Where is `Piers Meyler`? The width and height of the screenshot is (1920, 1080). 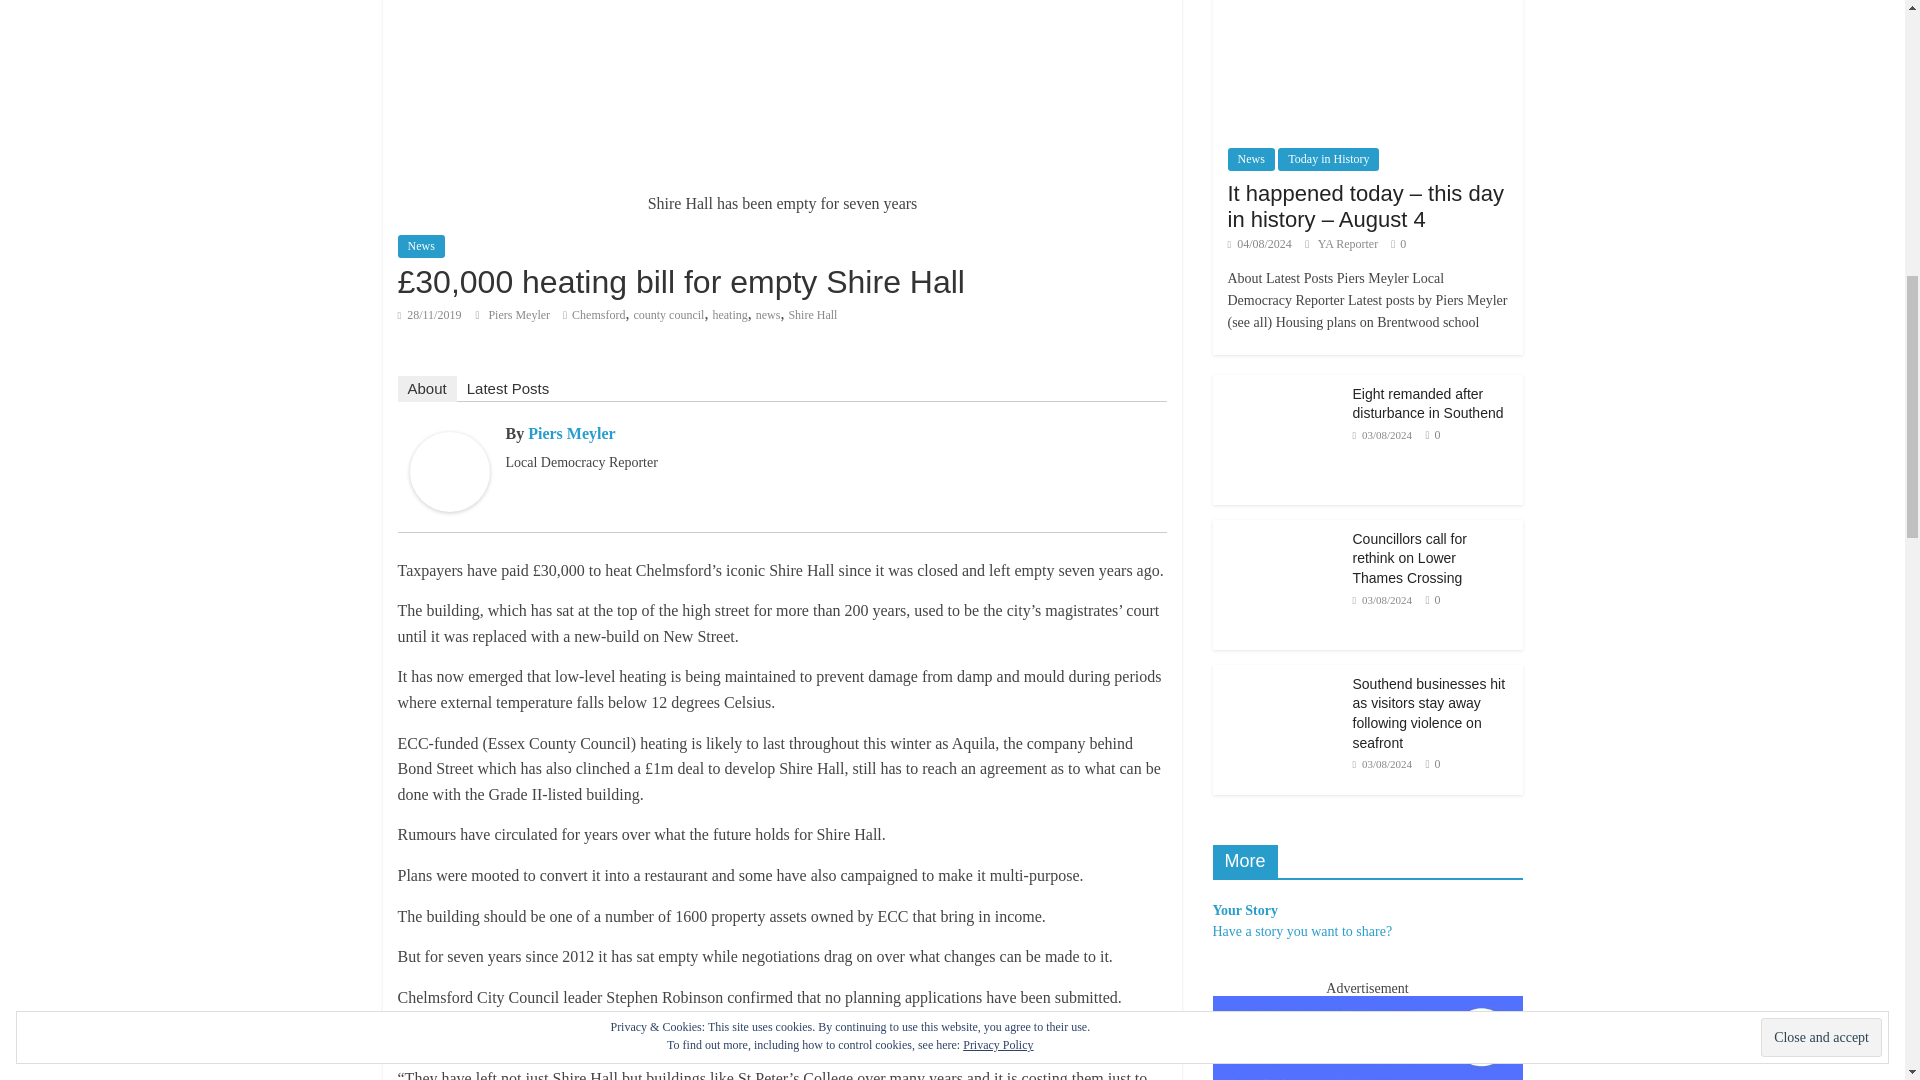
Piers Meyler is located at coordinates (520, 314).